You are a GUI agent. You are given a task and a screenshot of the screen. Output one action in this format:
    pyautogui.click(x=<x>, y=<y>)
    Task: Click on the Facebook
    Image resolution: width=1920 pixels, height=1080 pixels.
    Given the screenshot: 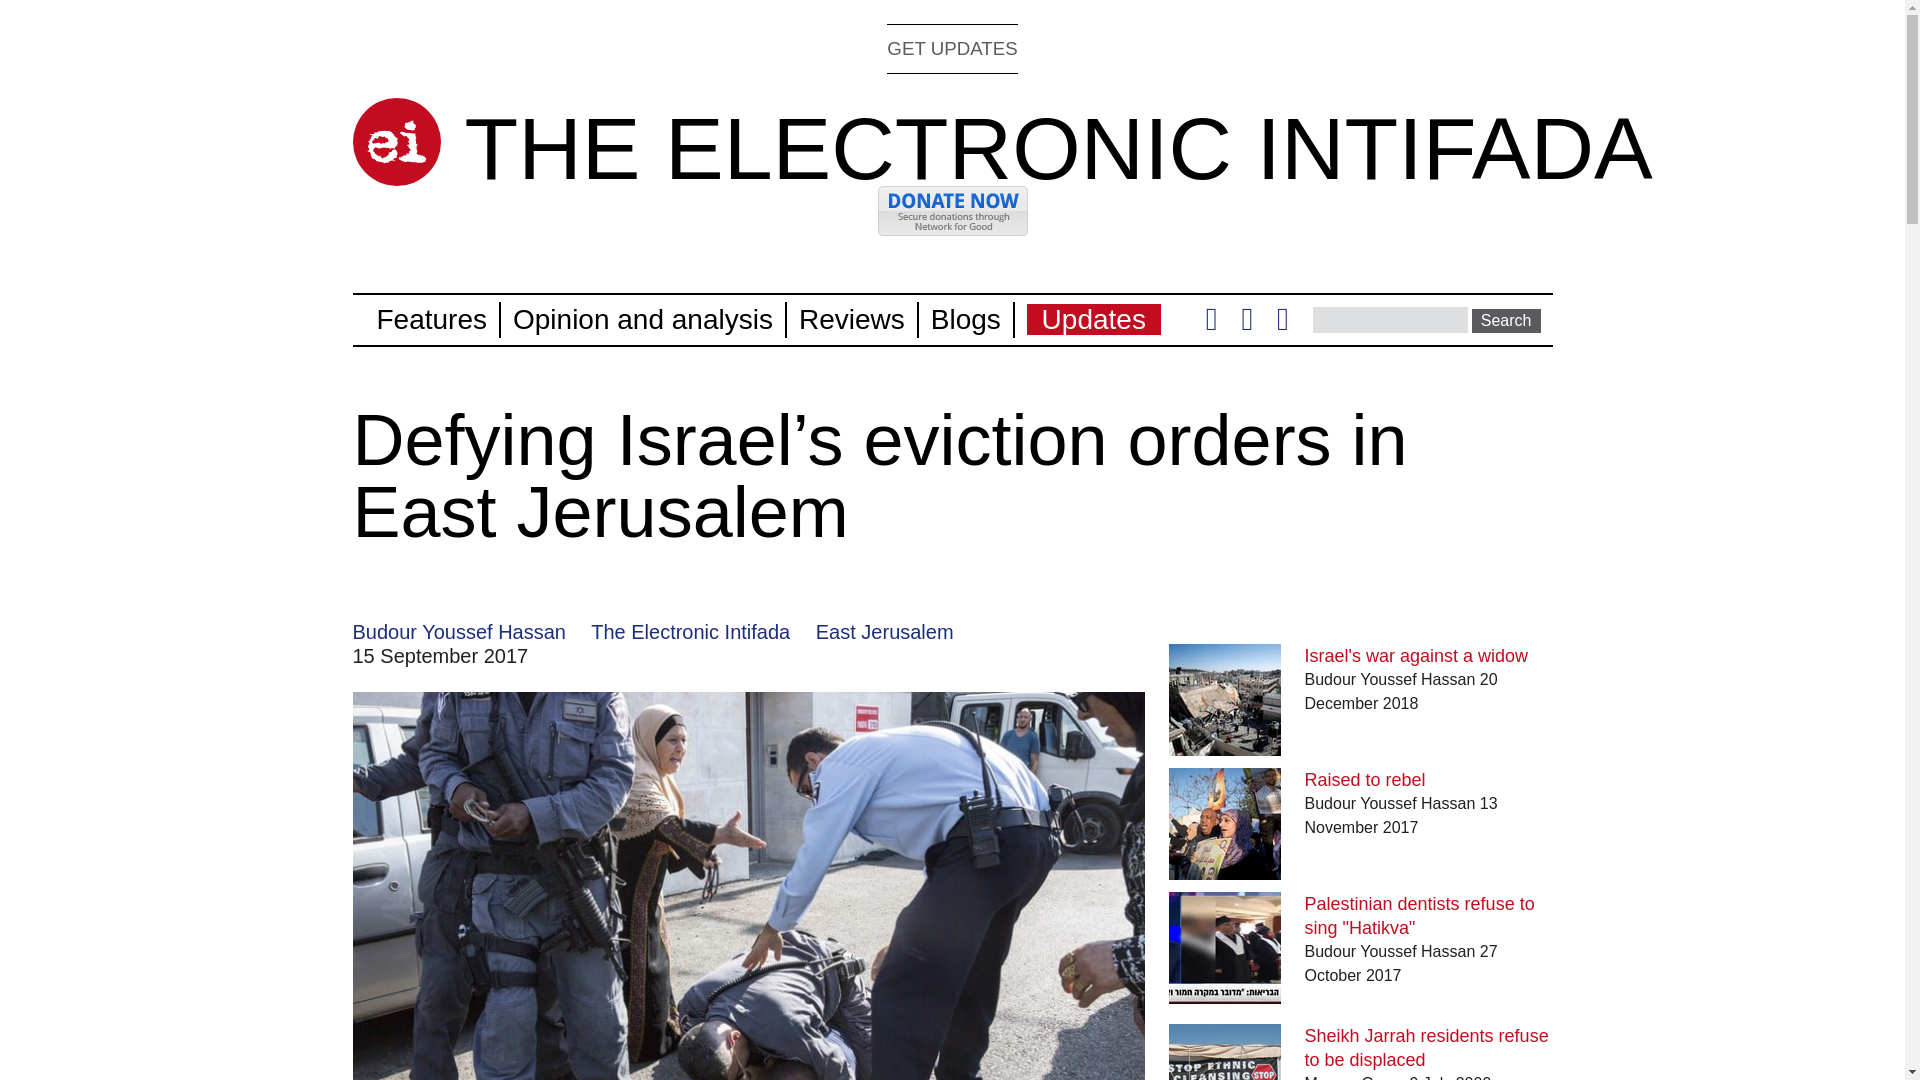 What is the action you would take?
    pyautogui.click(x=1246, y=324)
    